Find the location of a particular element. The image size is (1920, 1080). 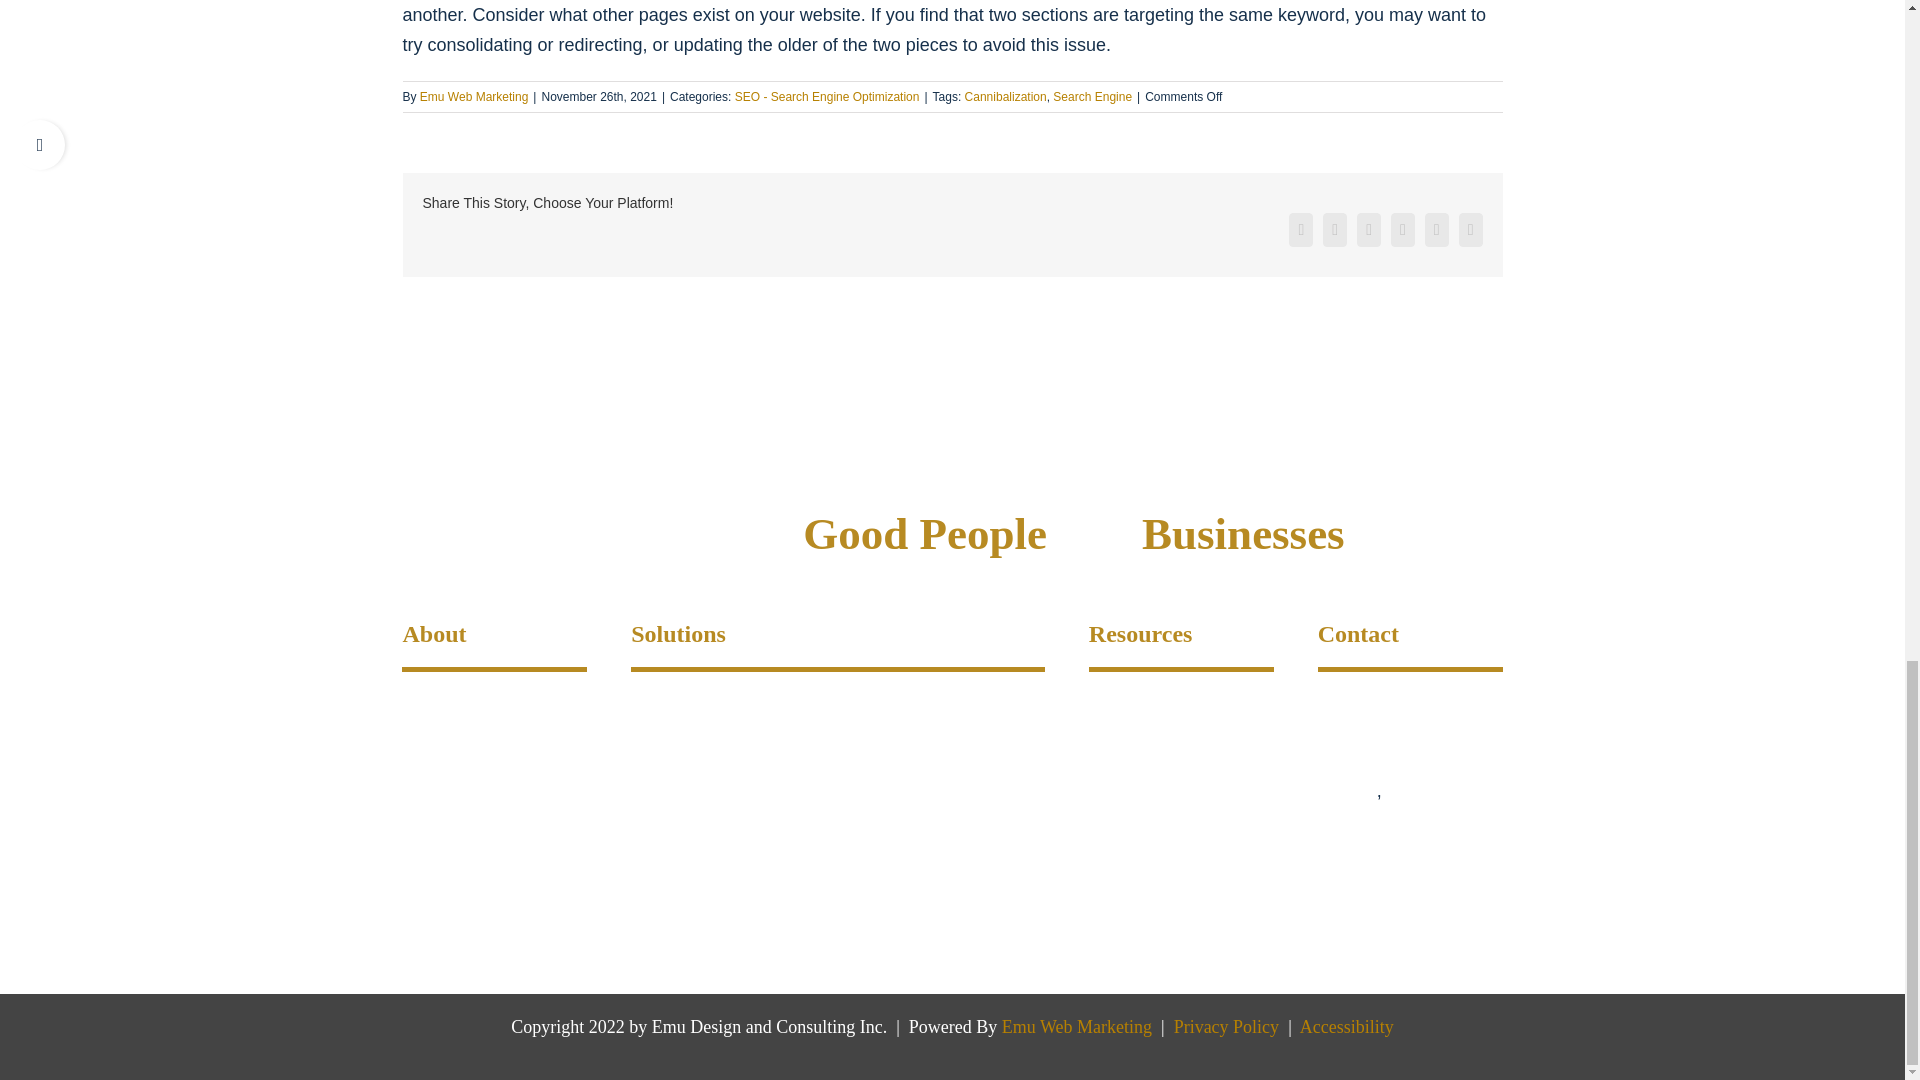

Emu Web Marketing is located at coordinates (474, 95).